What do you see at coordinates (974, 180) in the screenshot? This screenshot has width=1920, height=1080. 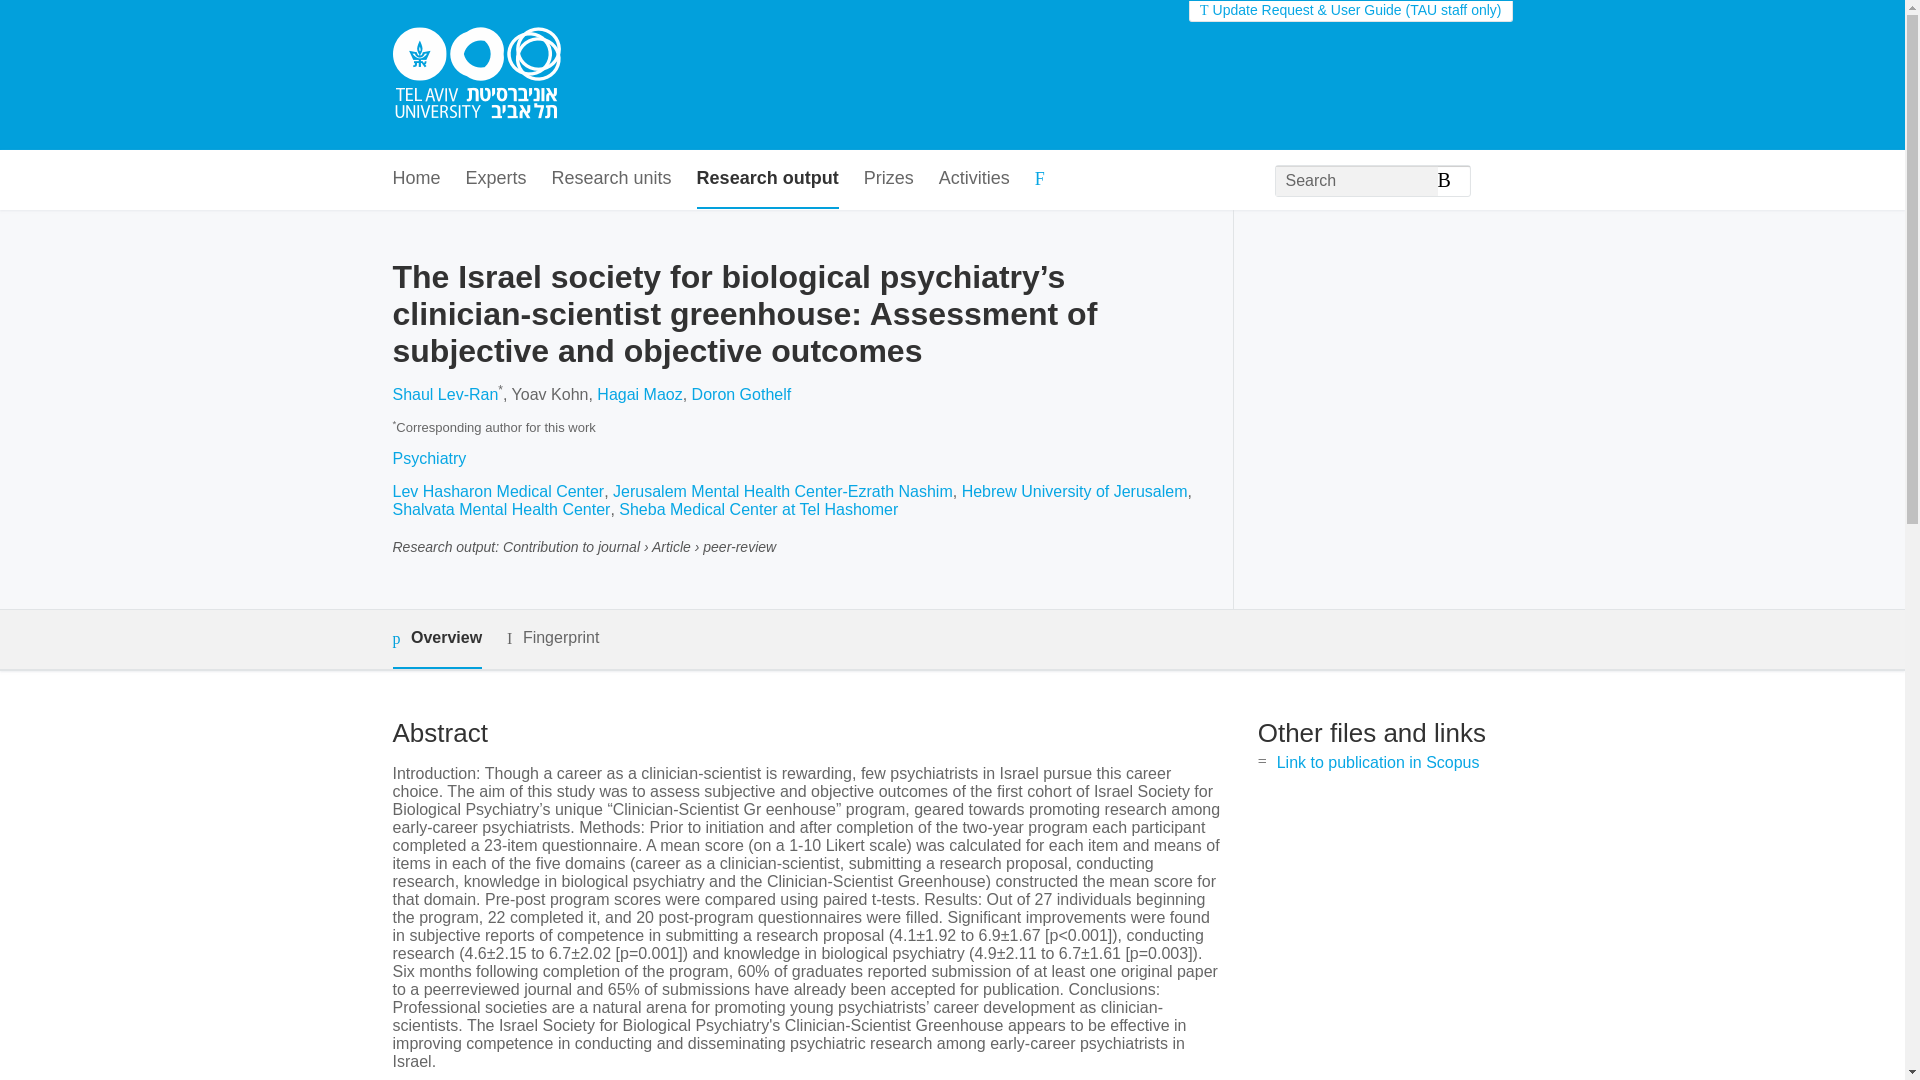 I see `Activities` at bounding box center [974, 180].